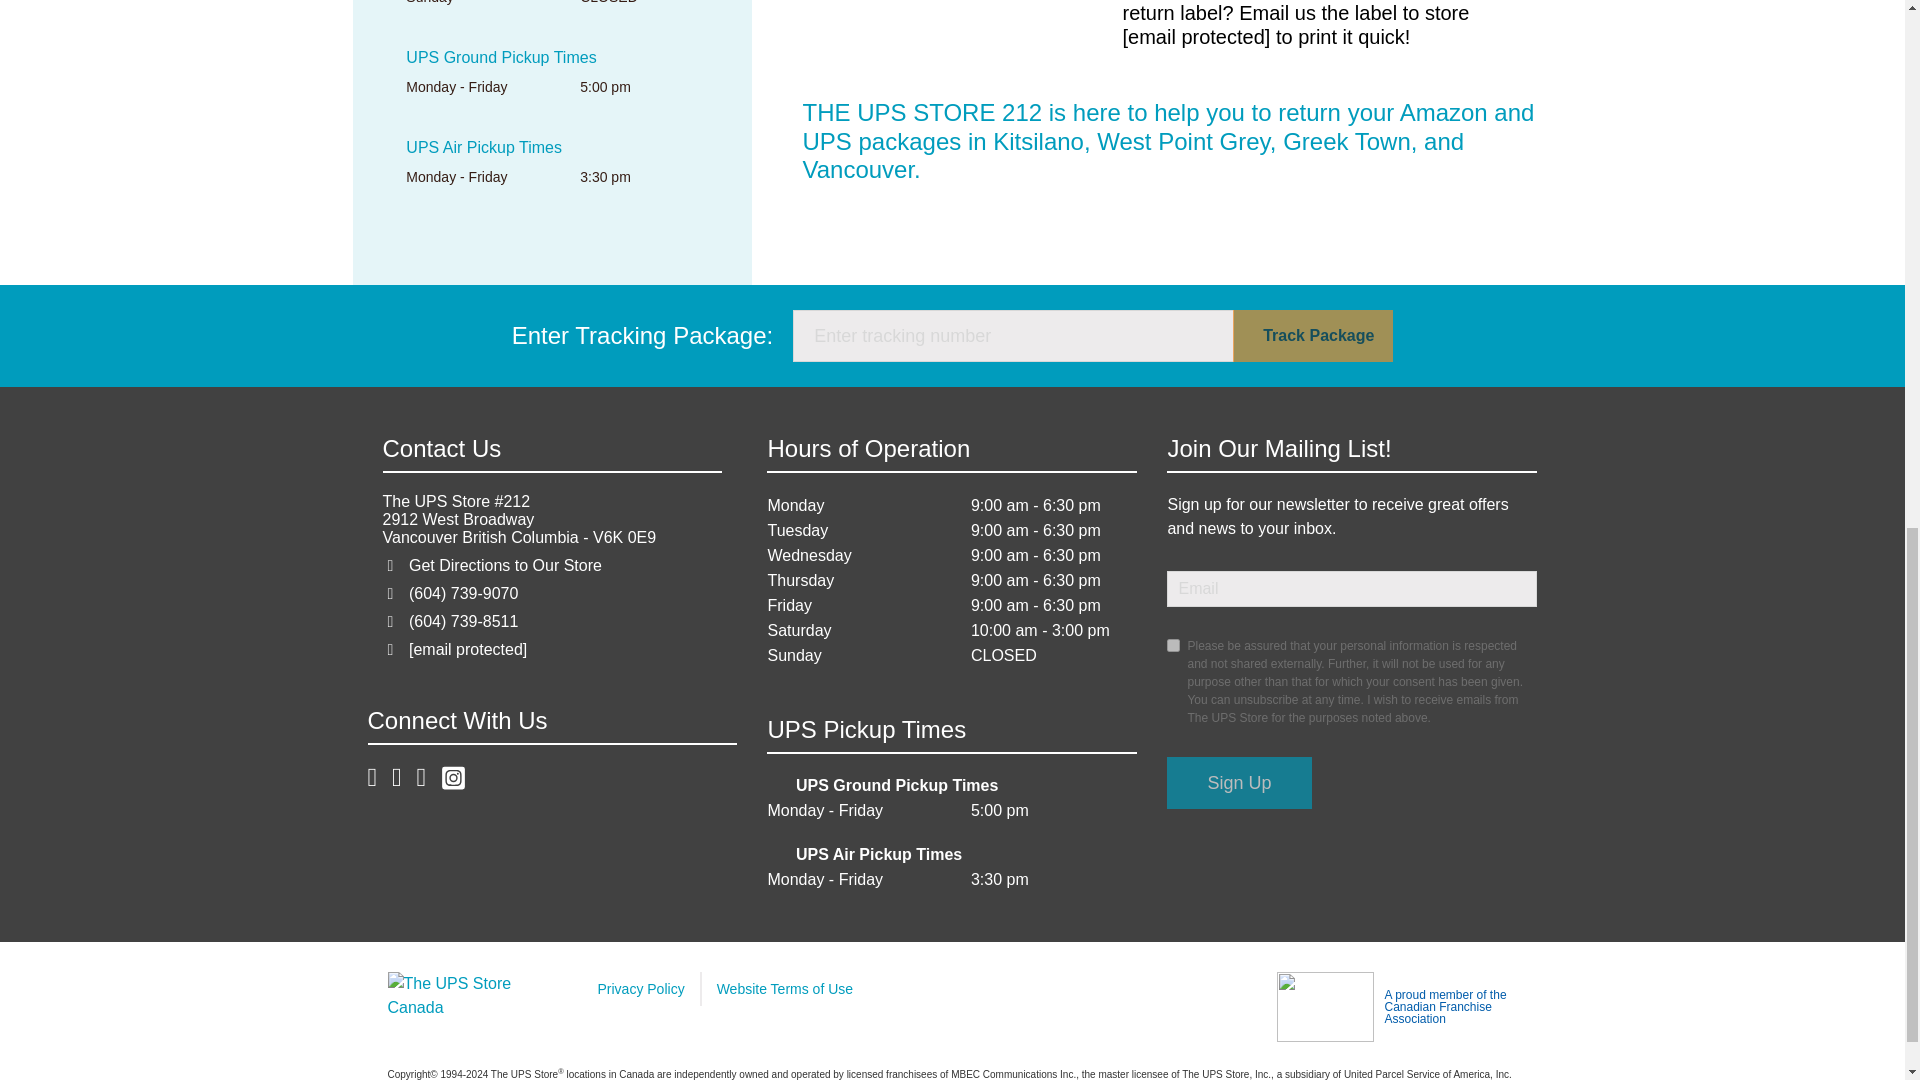  What do you see at coordinates (1312, 335) in the screenshot?
I see `Track Package` at bounding box center [1312, 335].